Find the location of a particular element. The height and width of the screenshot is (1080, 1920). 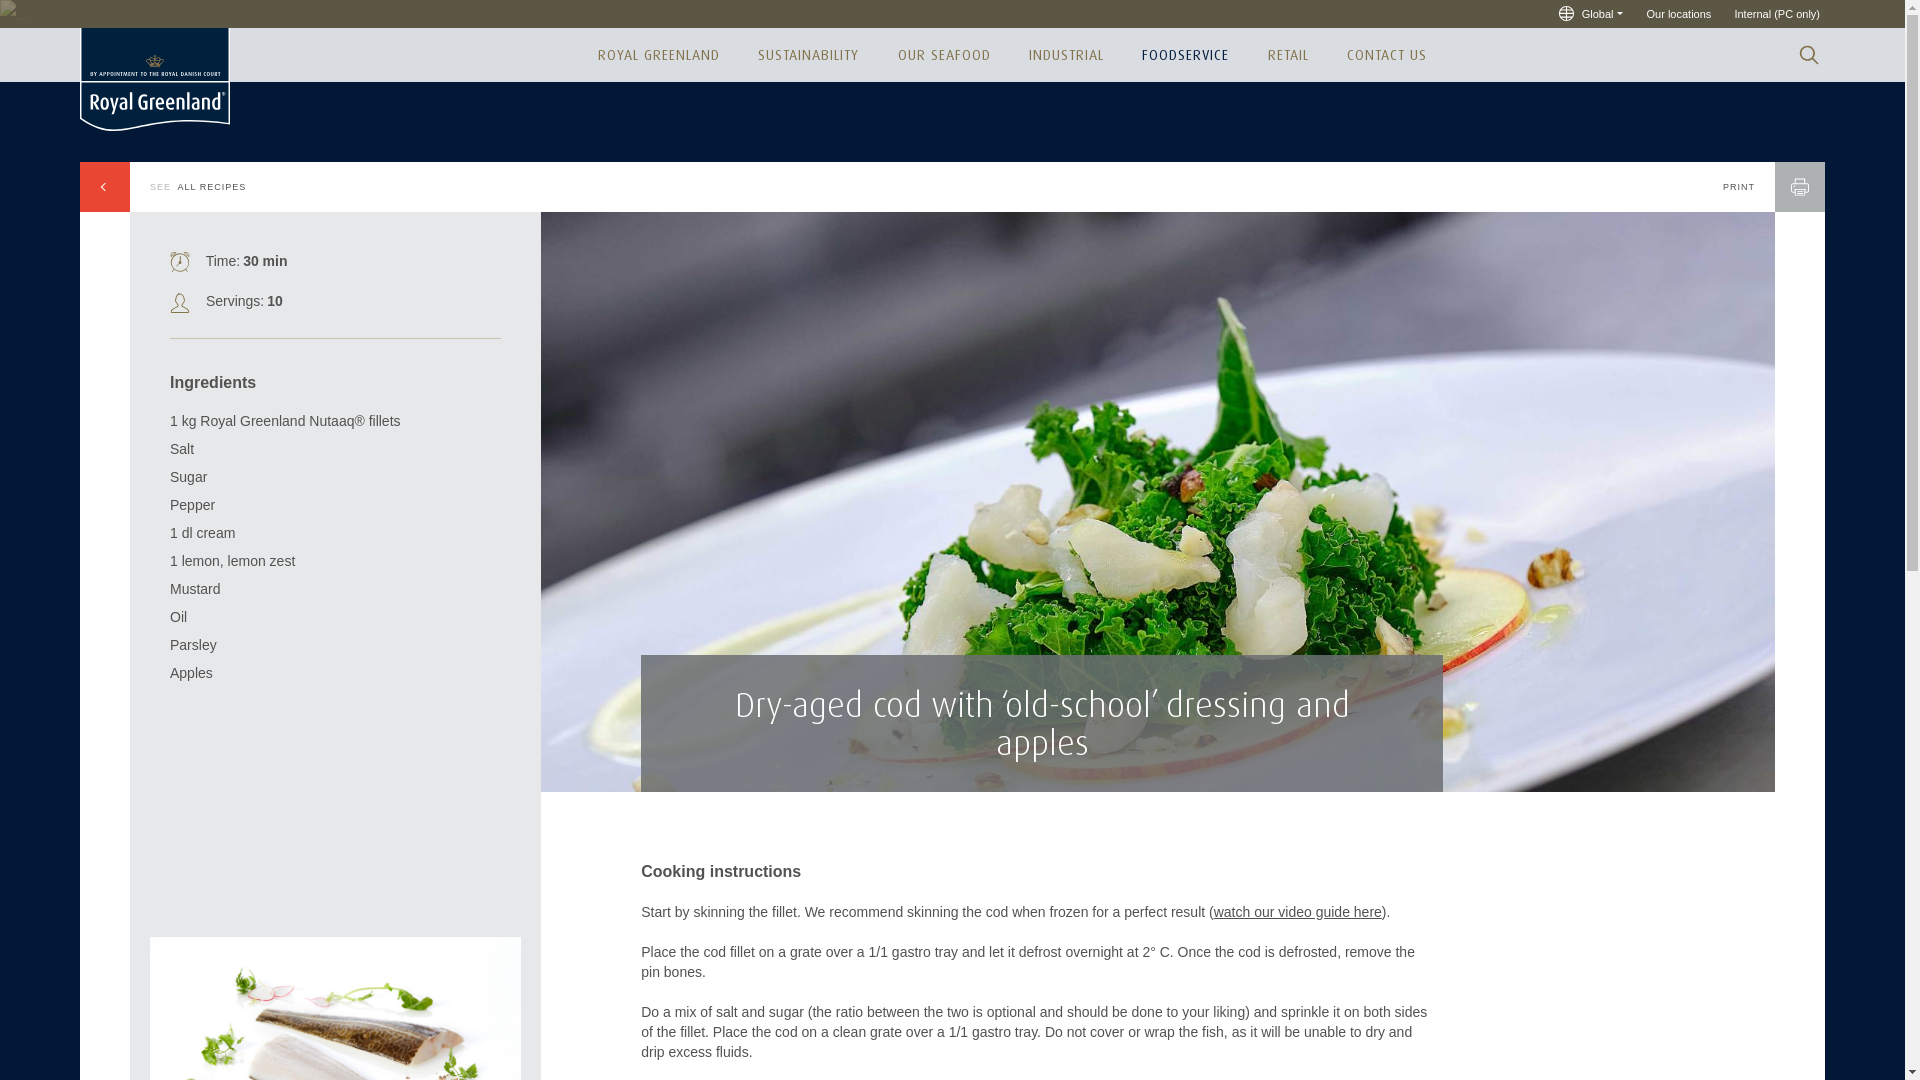

Our locations is located at coordinates (1678, 14).